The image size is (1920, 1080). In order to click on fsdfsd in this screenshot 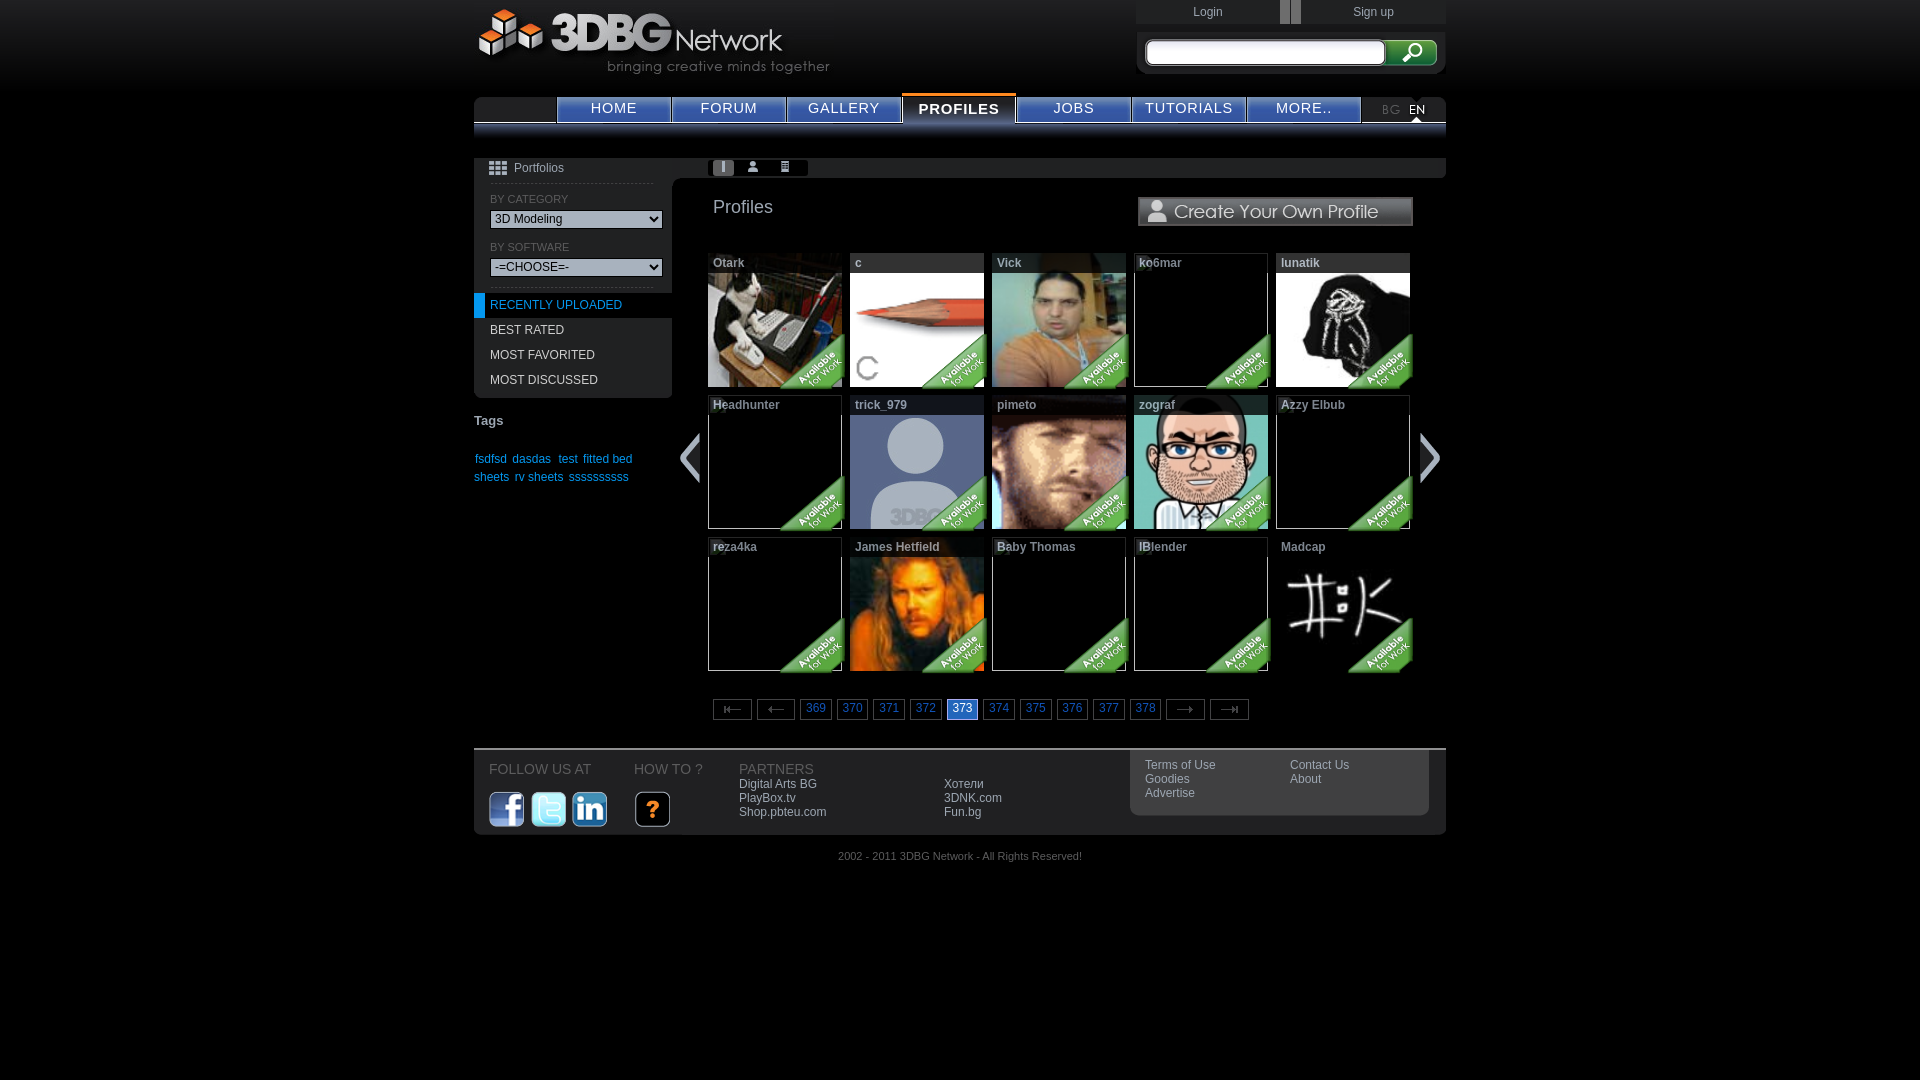, I will do `click(491, 459)`.